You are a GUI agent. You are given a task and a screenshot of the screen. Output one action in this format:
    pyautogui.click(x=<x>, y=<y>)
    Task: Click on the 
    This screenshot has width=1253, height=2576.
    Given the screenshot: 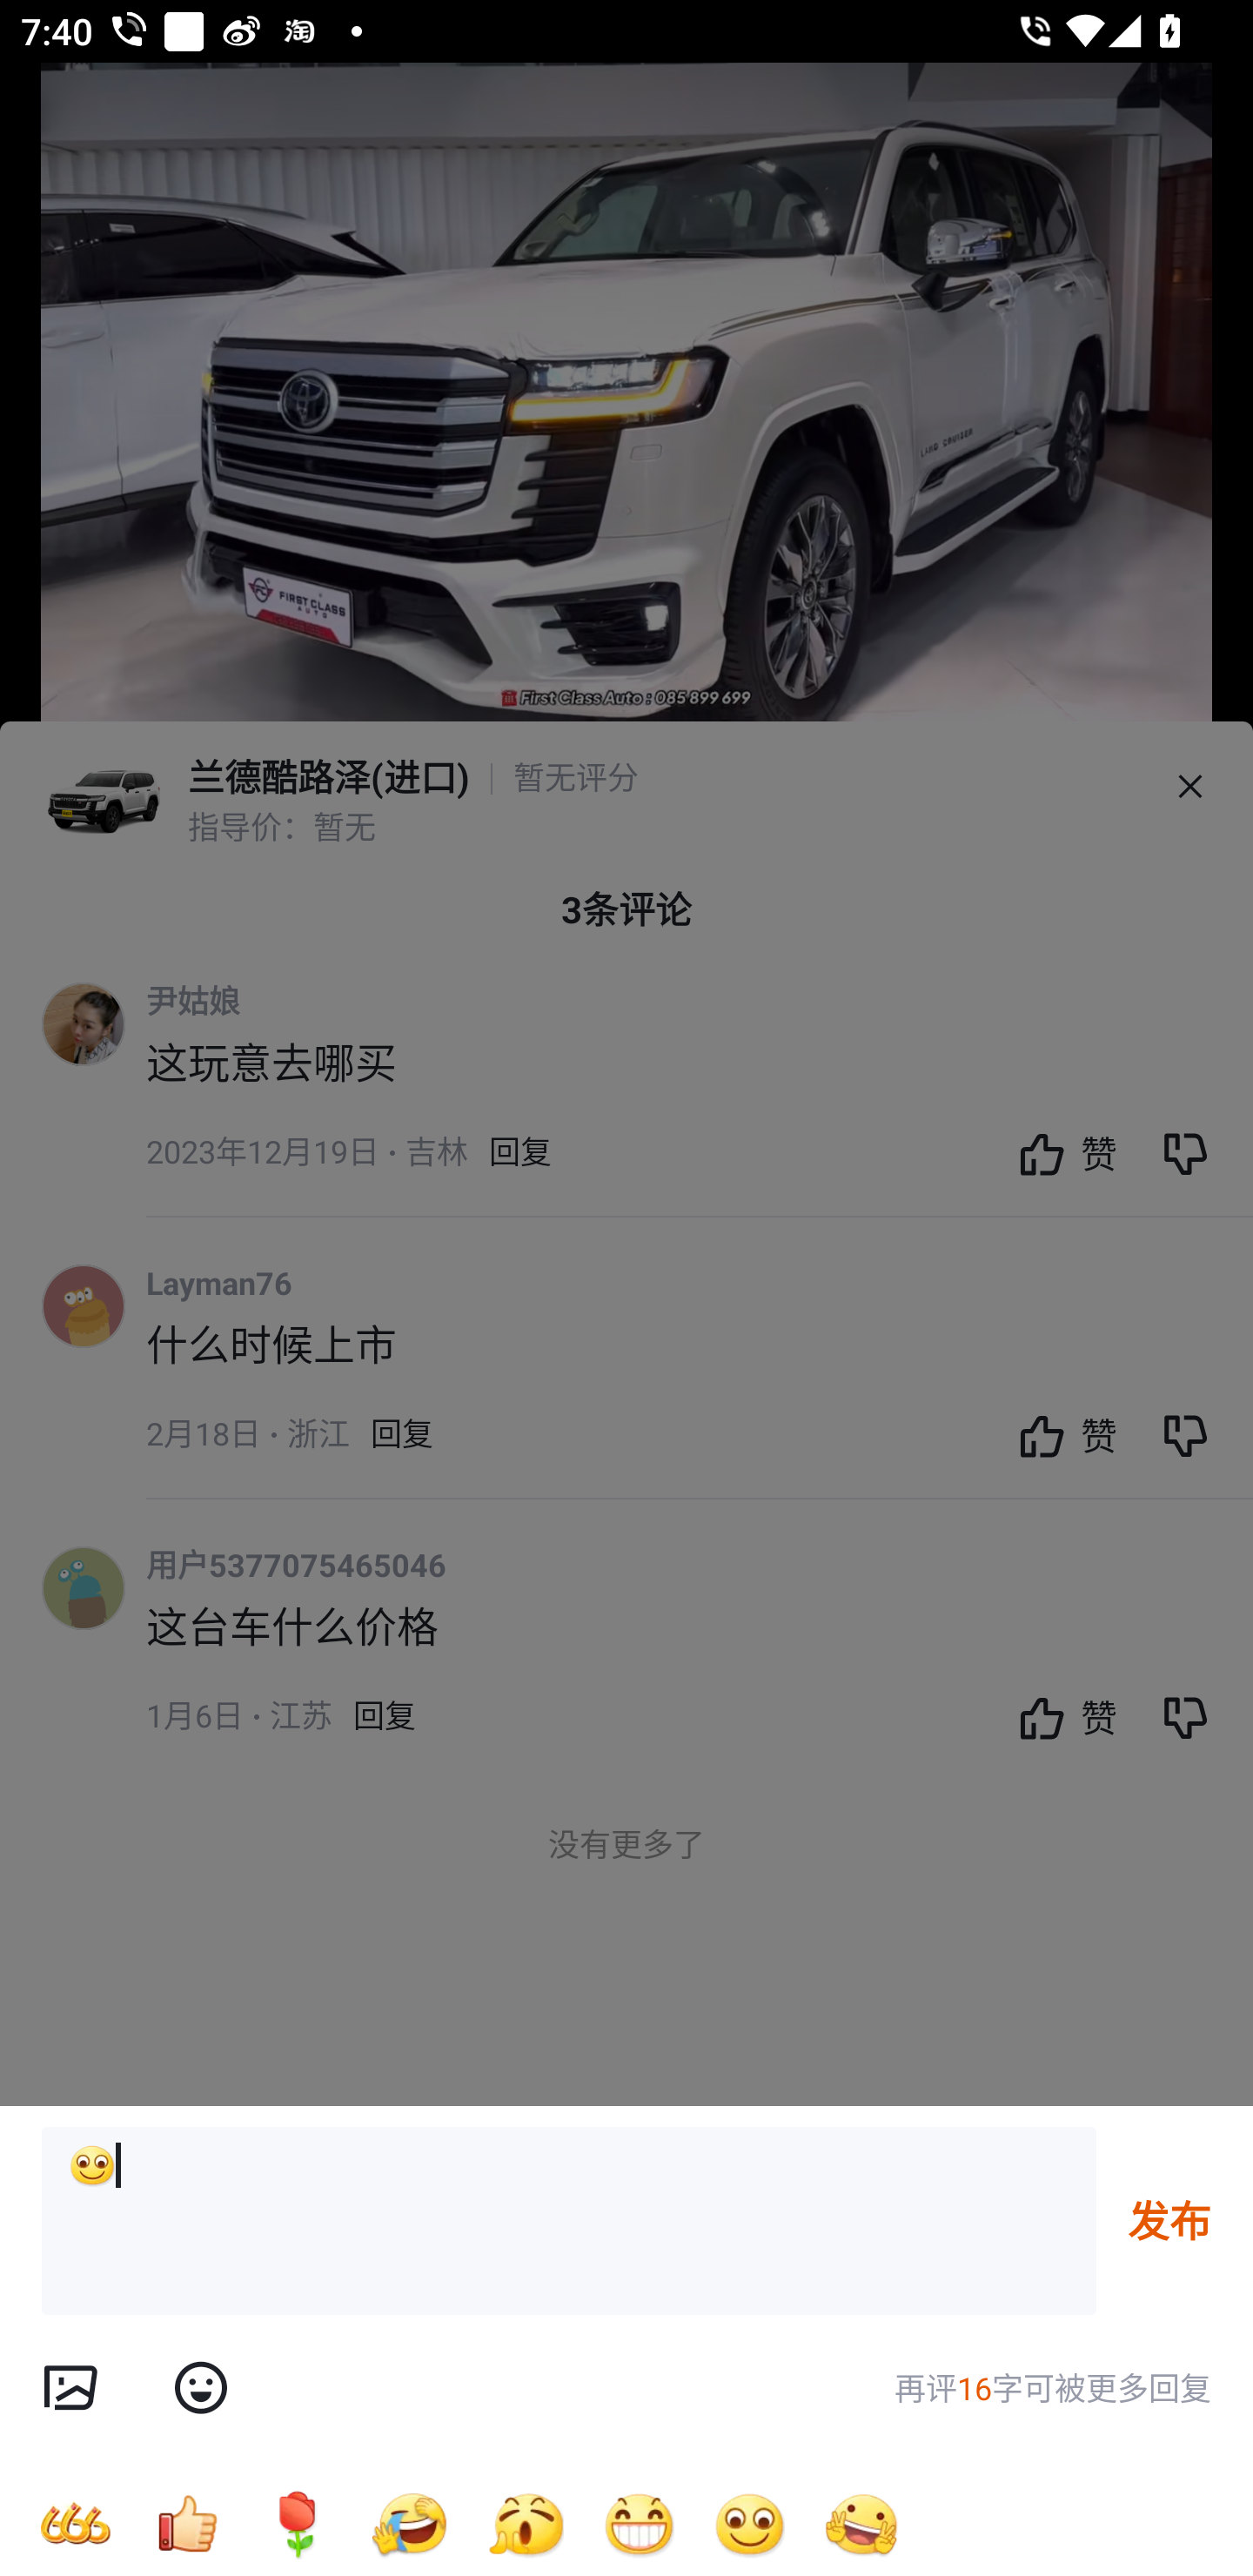 What is the action you would take?
    pyautogui.click(x=70, y=2388)
    